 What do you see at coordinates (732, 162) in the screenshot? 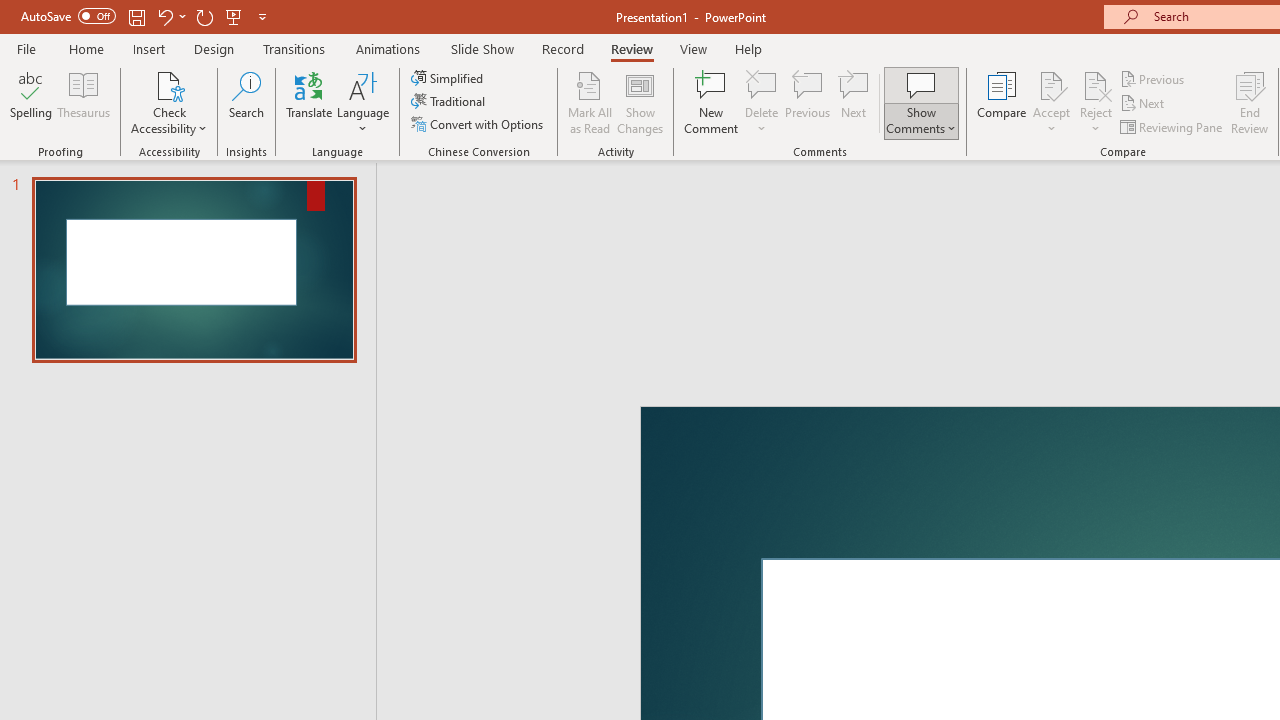
I see `Chart...` at bounding box center [732, 162].